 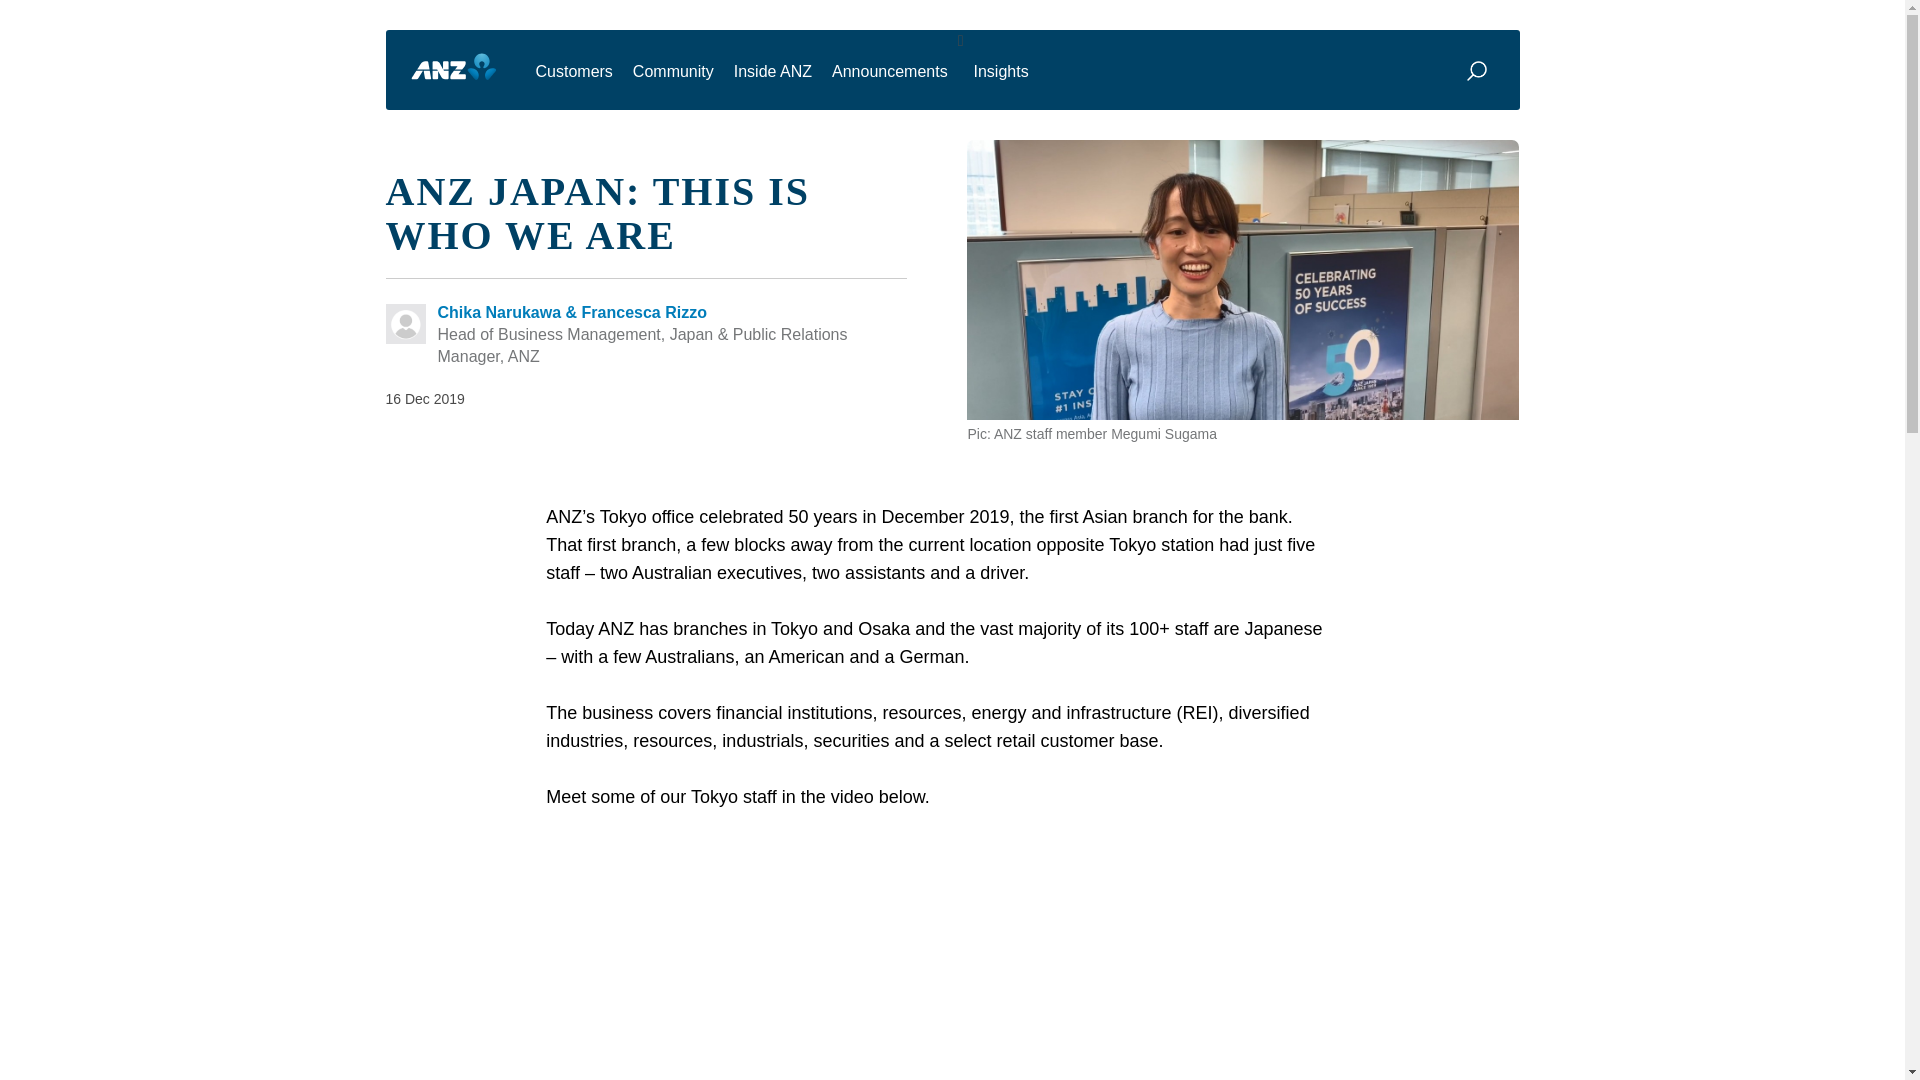 What do you see at coordinates (1000, 78) in the screenshot?
I see `Insights` at bounding box center [1000, 78].